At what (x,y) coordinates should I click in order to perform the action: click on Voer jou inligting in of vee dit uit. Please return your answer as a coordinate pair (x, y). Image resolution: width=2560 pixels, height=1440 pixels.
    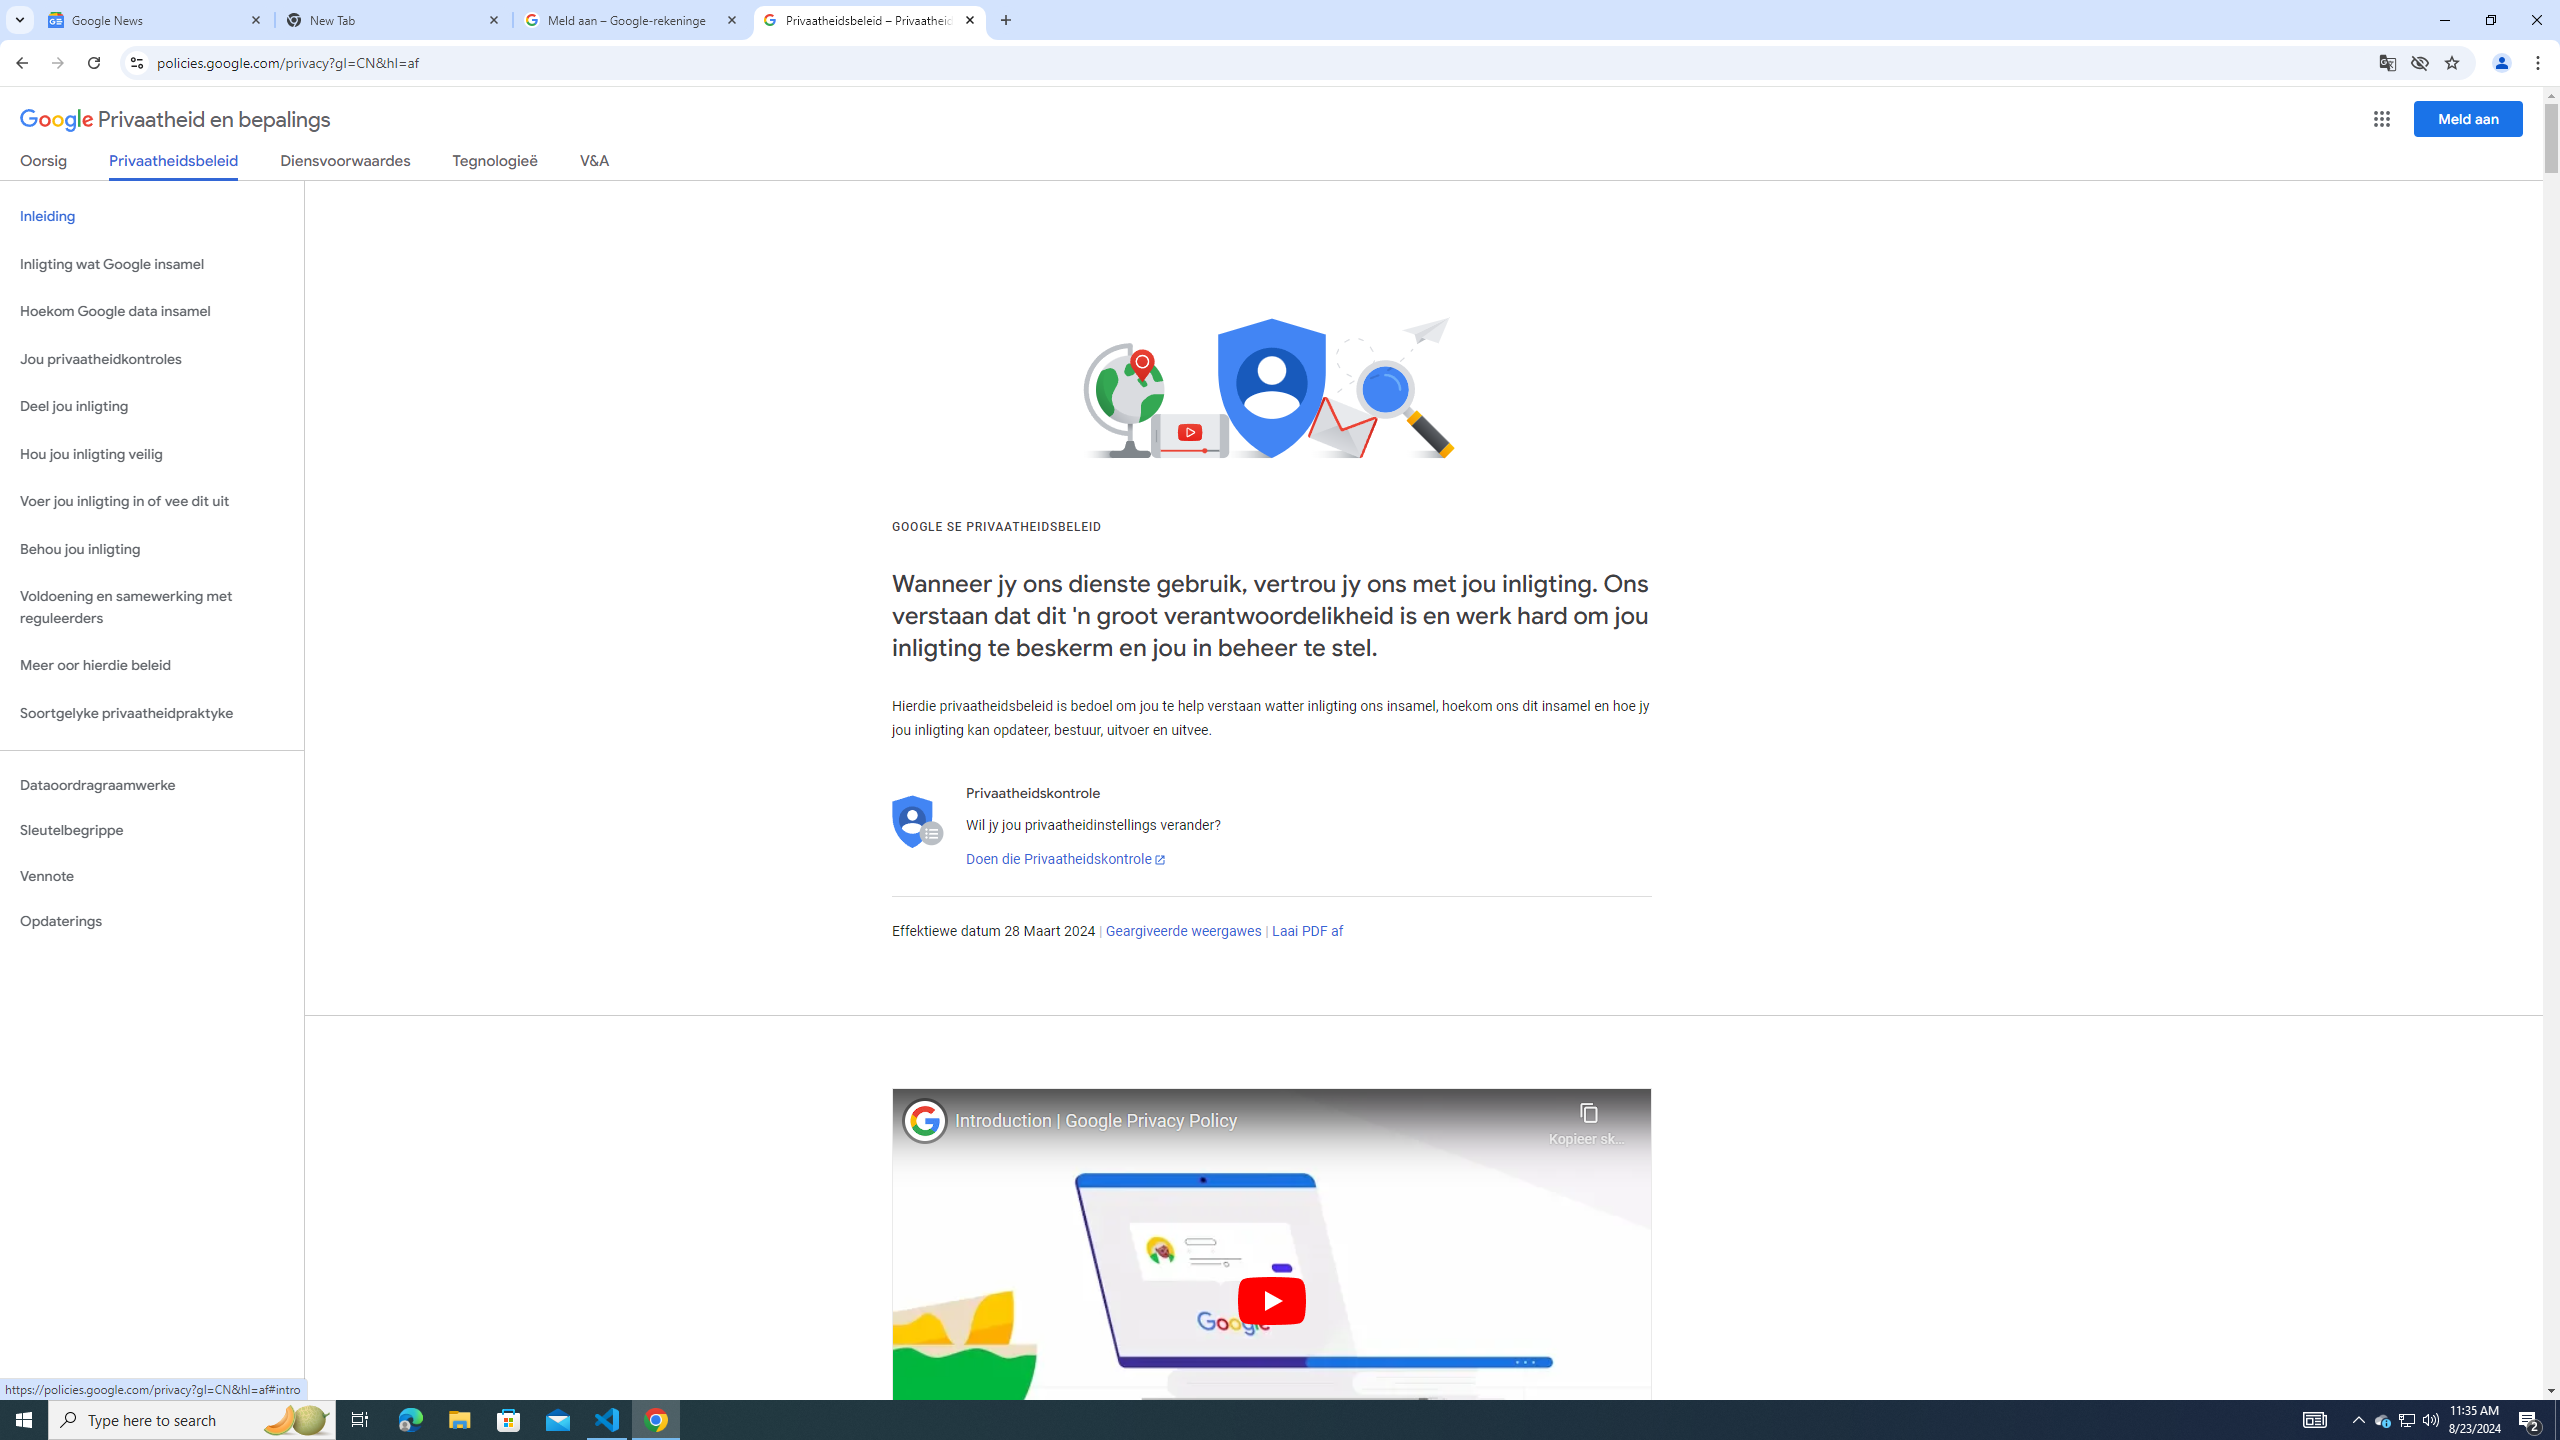
    Looking at the image, I should click on (152, 502).